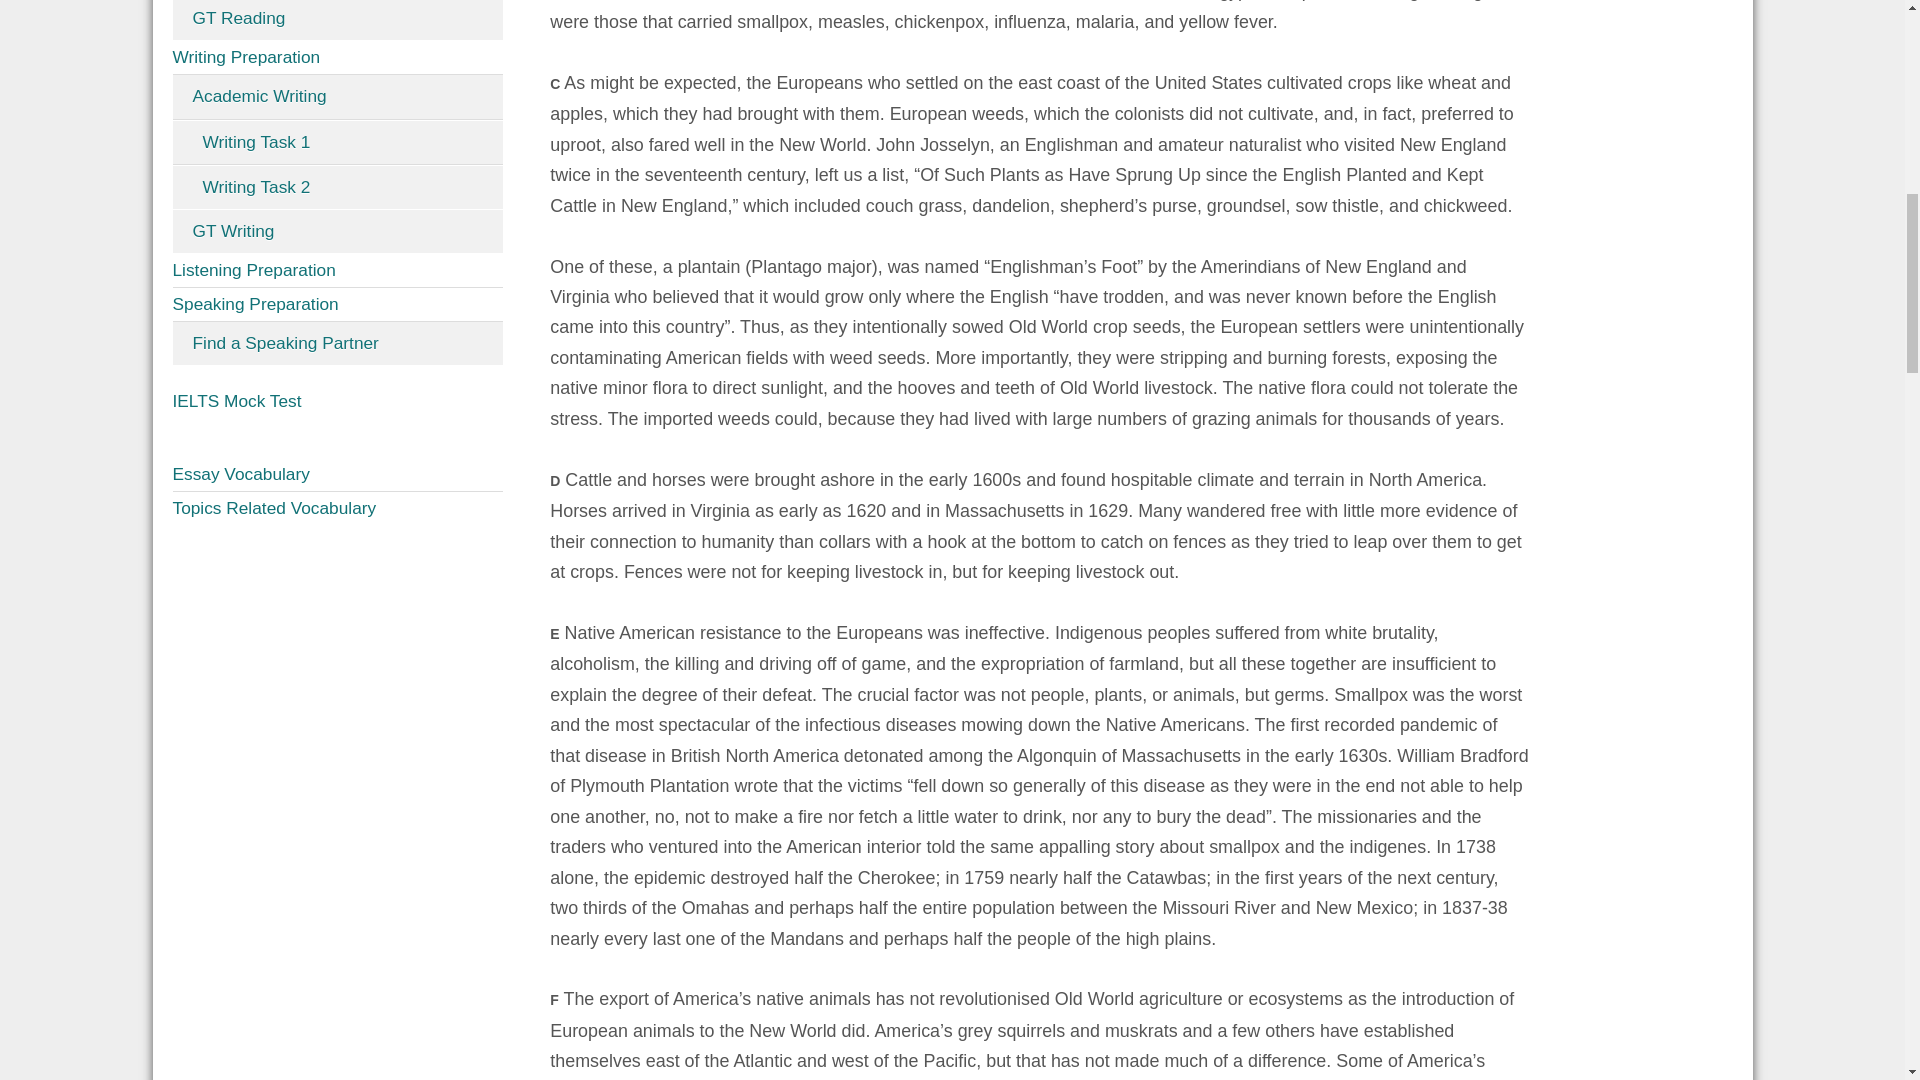 This screenshot has height=1080, width=1920. Describe the element at coordinates (338, 304) in the screenshot. I see `Speaking Preparation` at that location.